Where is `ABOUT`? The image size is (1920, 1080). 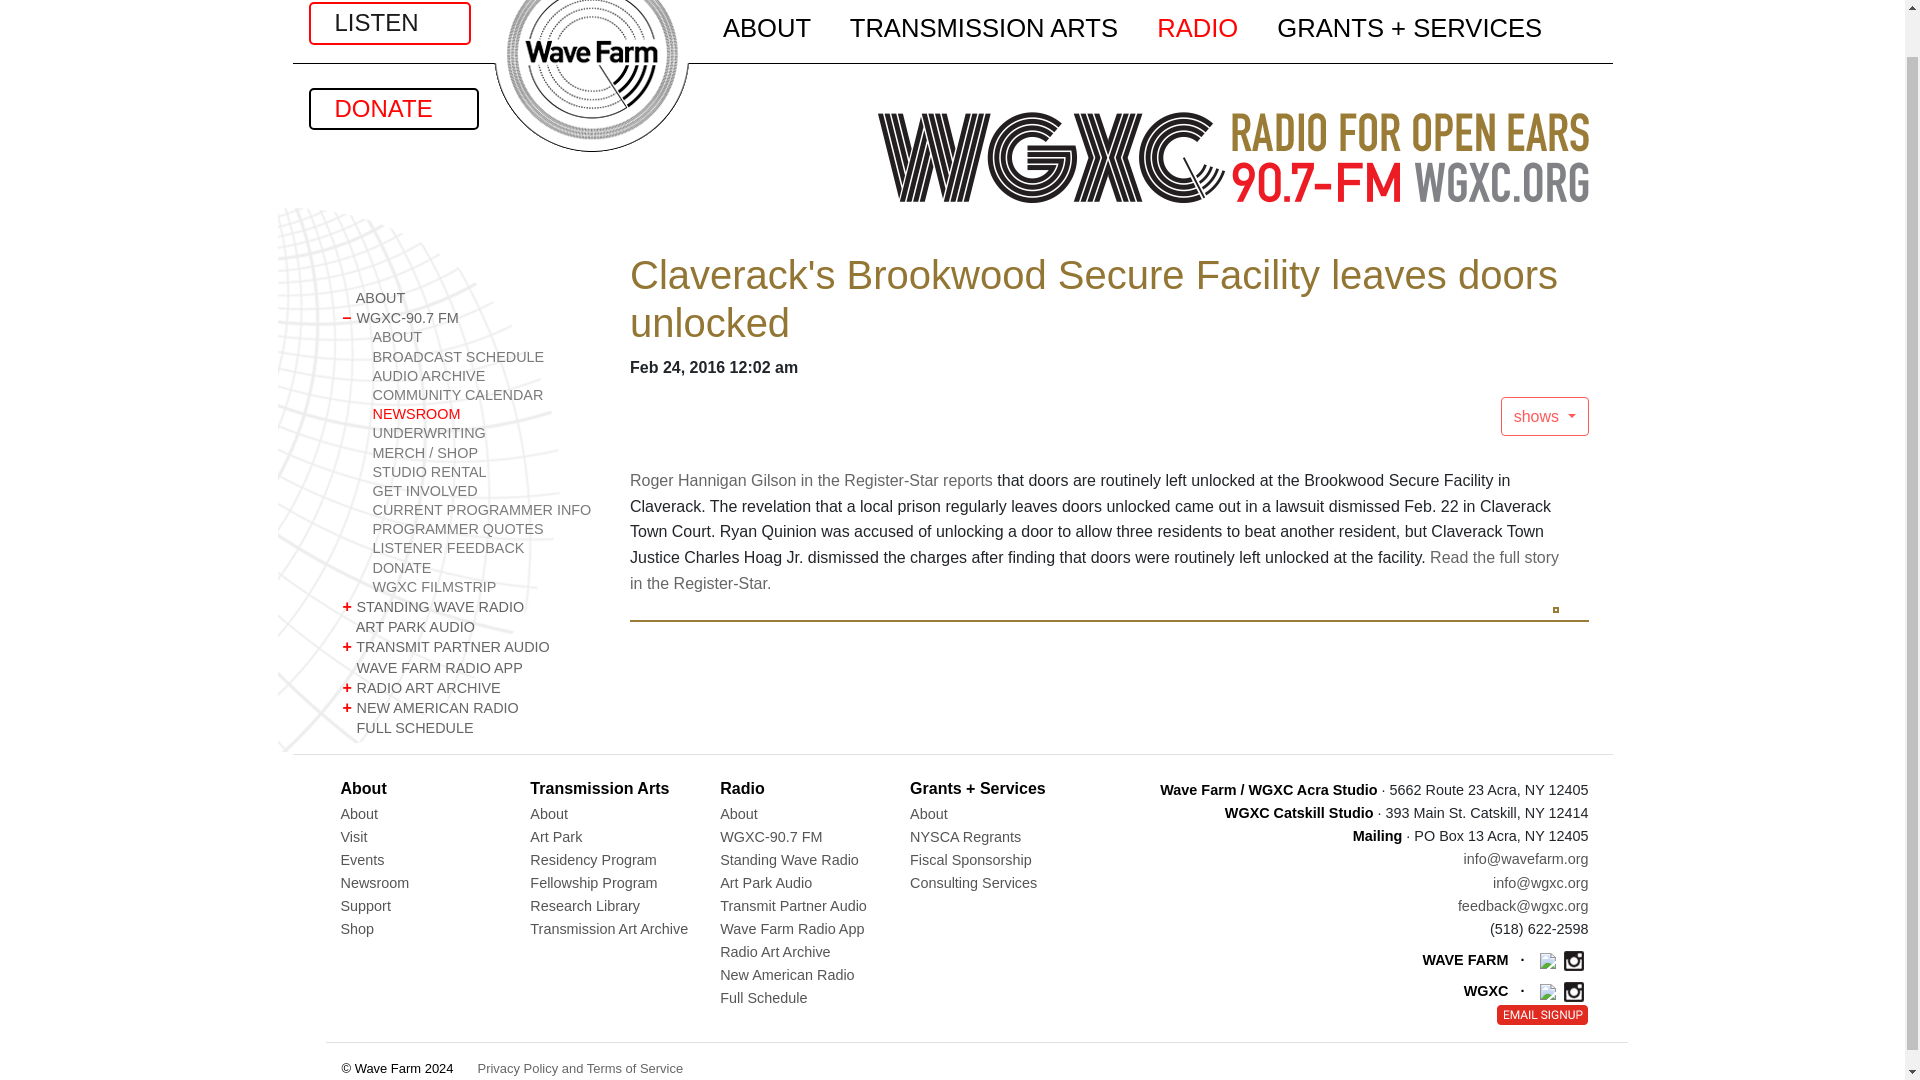 ABOUT is located at coordinates (484, 337).